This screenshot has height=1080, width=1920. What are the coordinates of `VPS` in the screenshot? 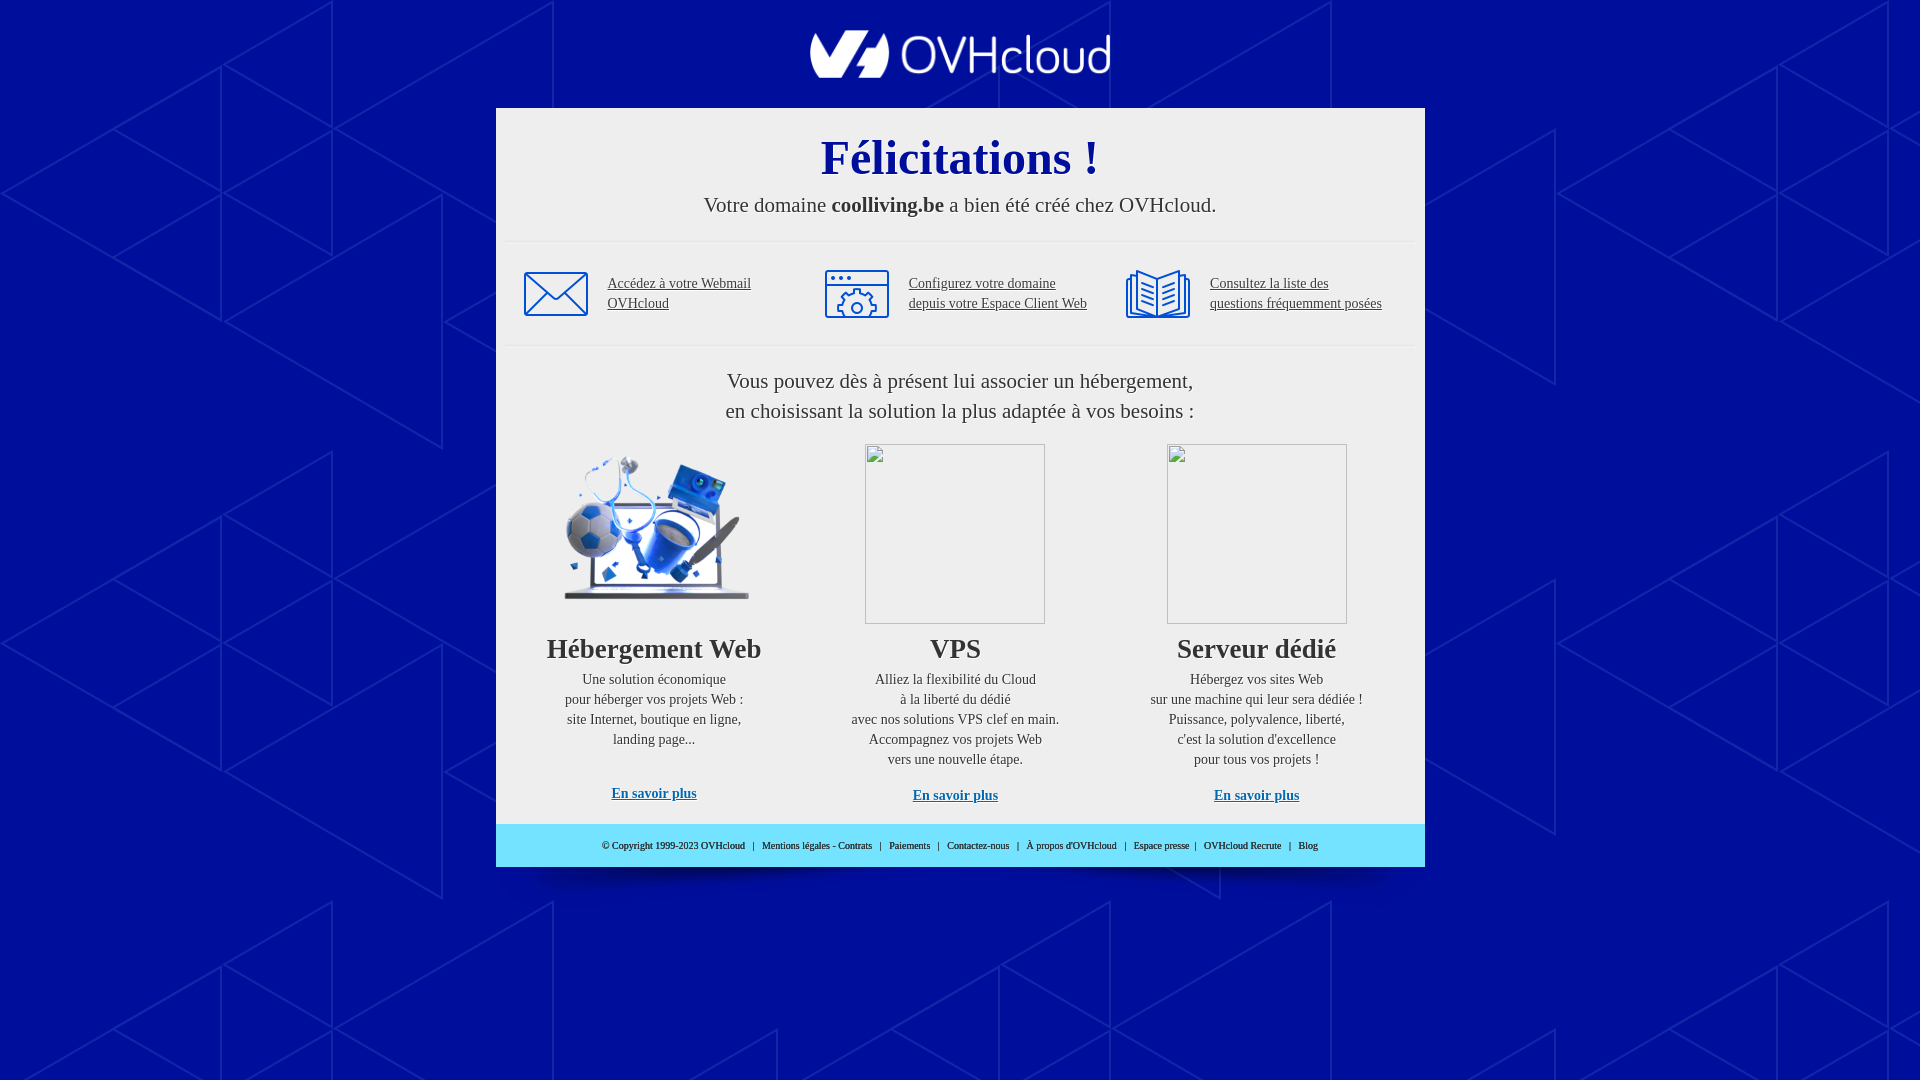 It's located at (955, 620).